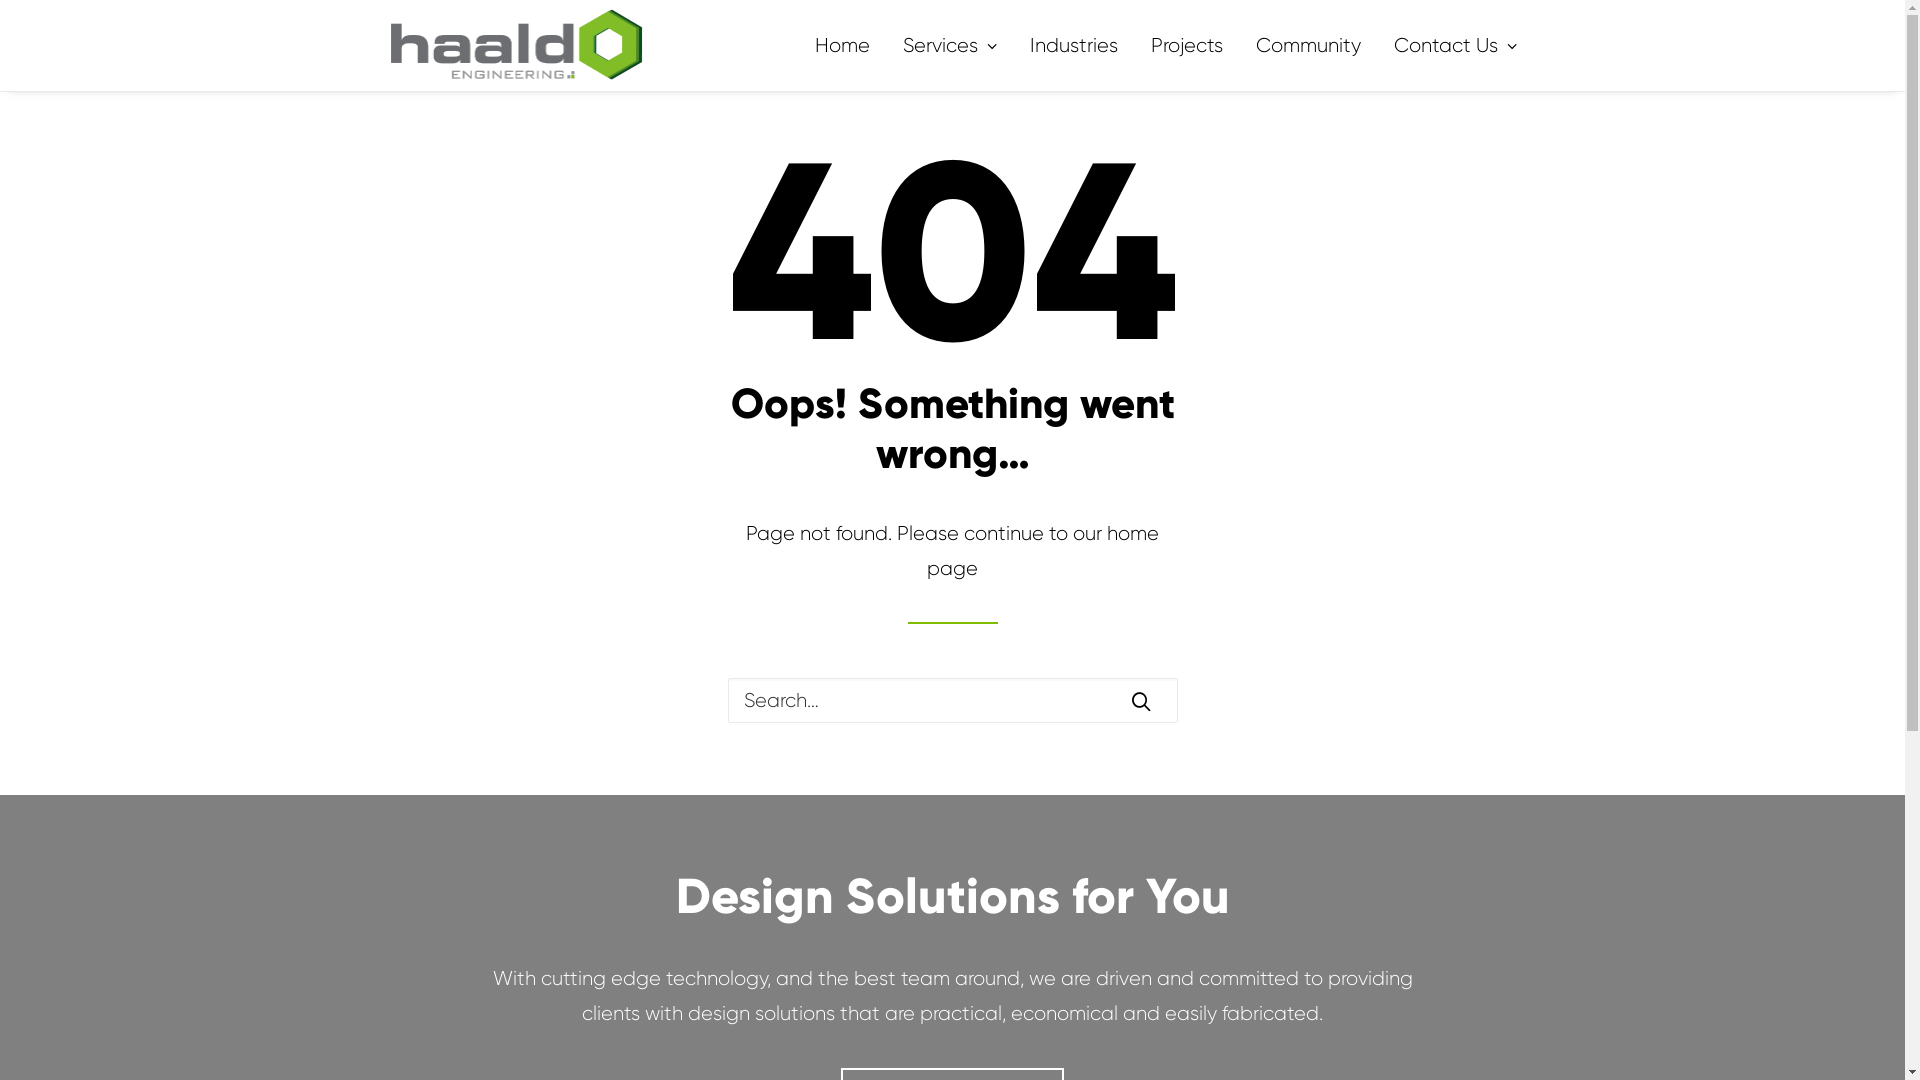 The width and height of the screenshot is (1920, 1080). Describe the element at coordinates (953, 700) in the screenshot. I see `Search for:` at that location.